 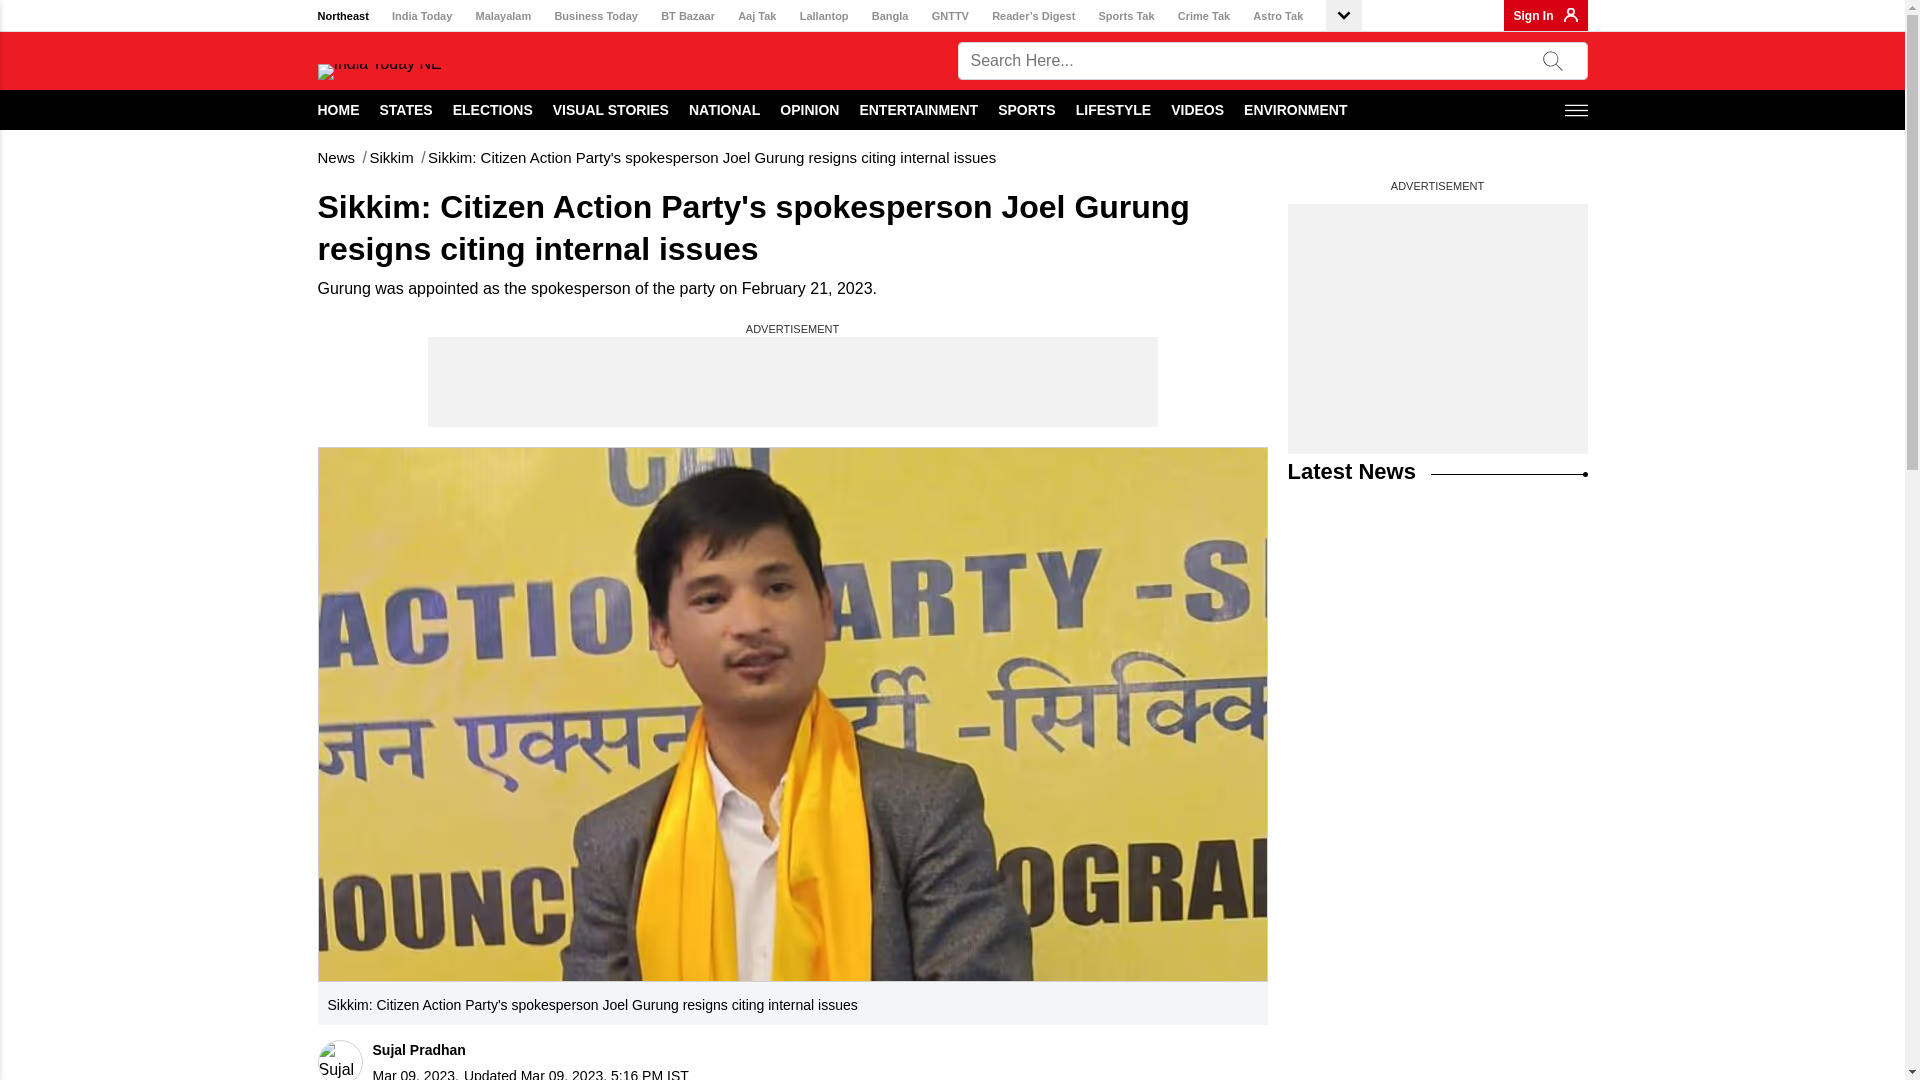 What do you see at coordinates (1204, 16) in the screenshot?
I see `Crime Tak` at bounding box center [1204, 16].